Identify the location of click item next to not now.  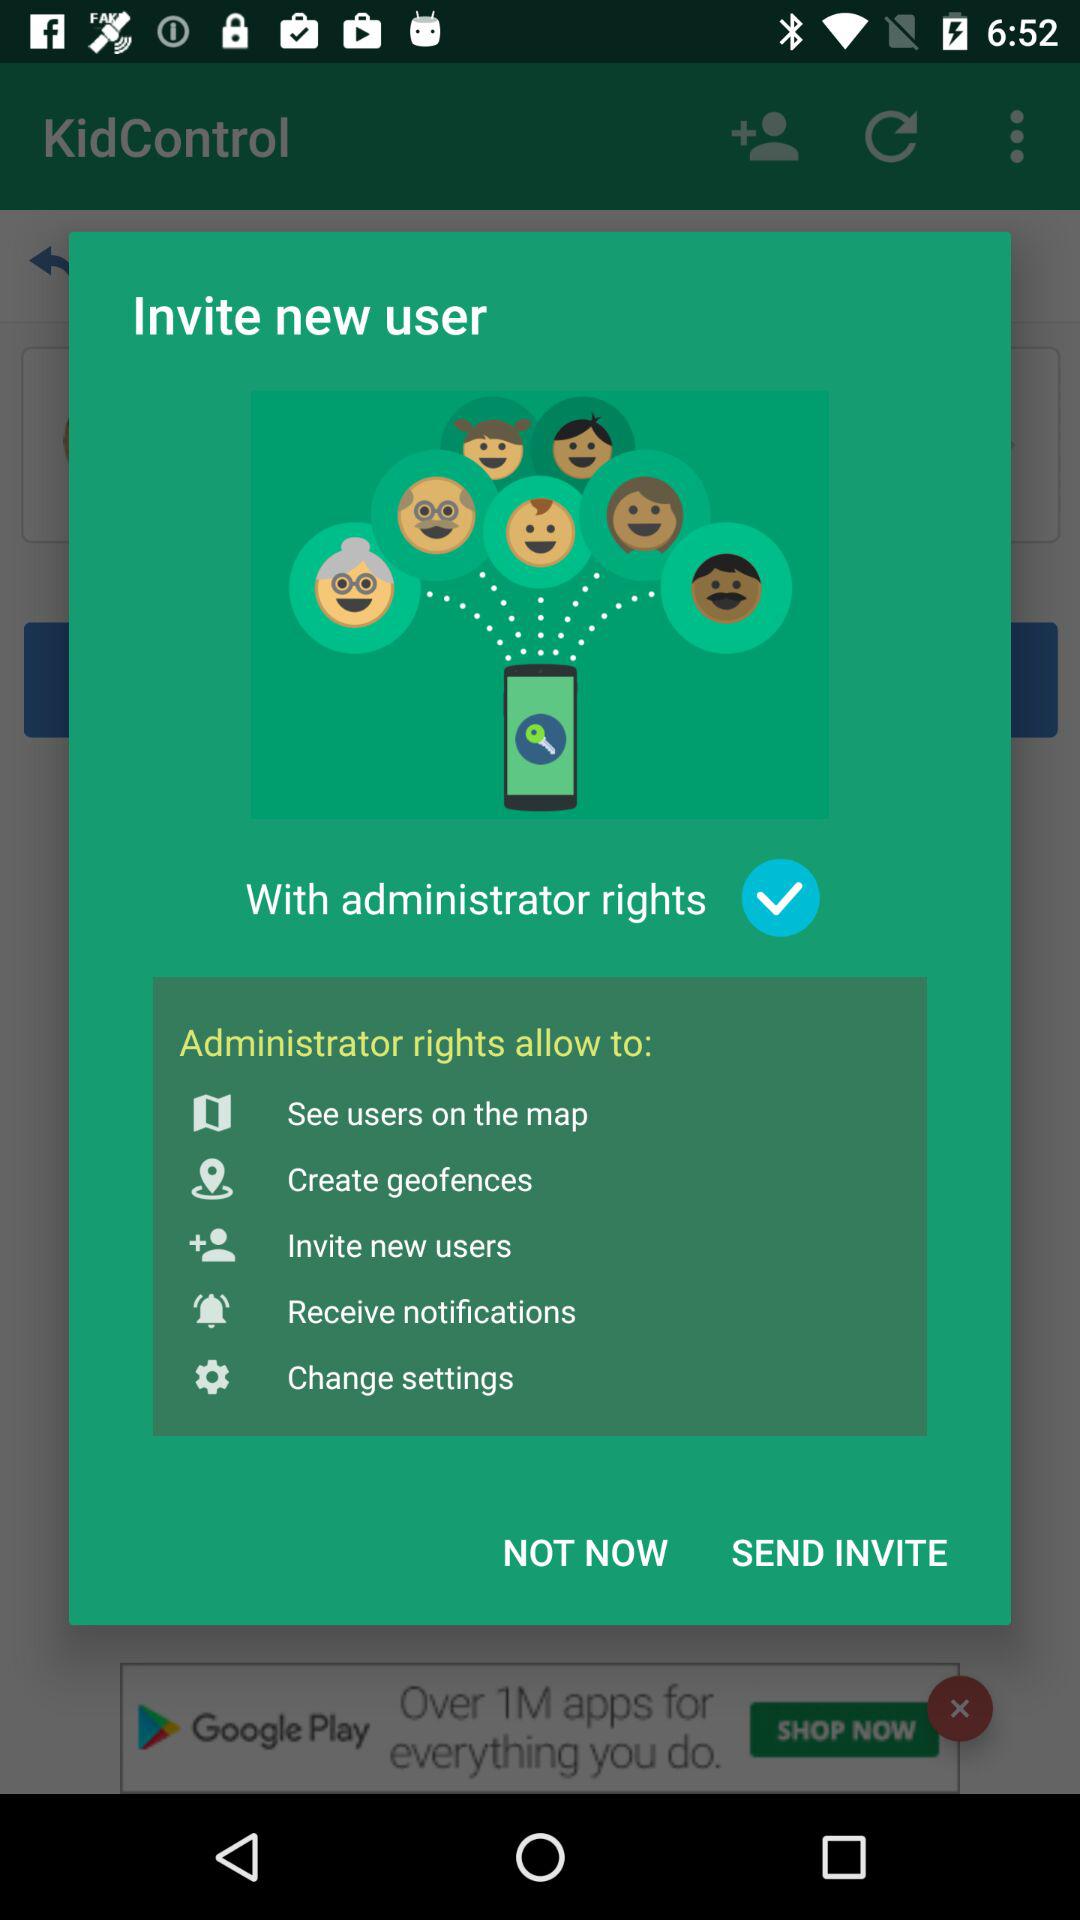
(839, 1551).